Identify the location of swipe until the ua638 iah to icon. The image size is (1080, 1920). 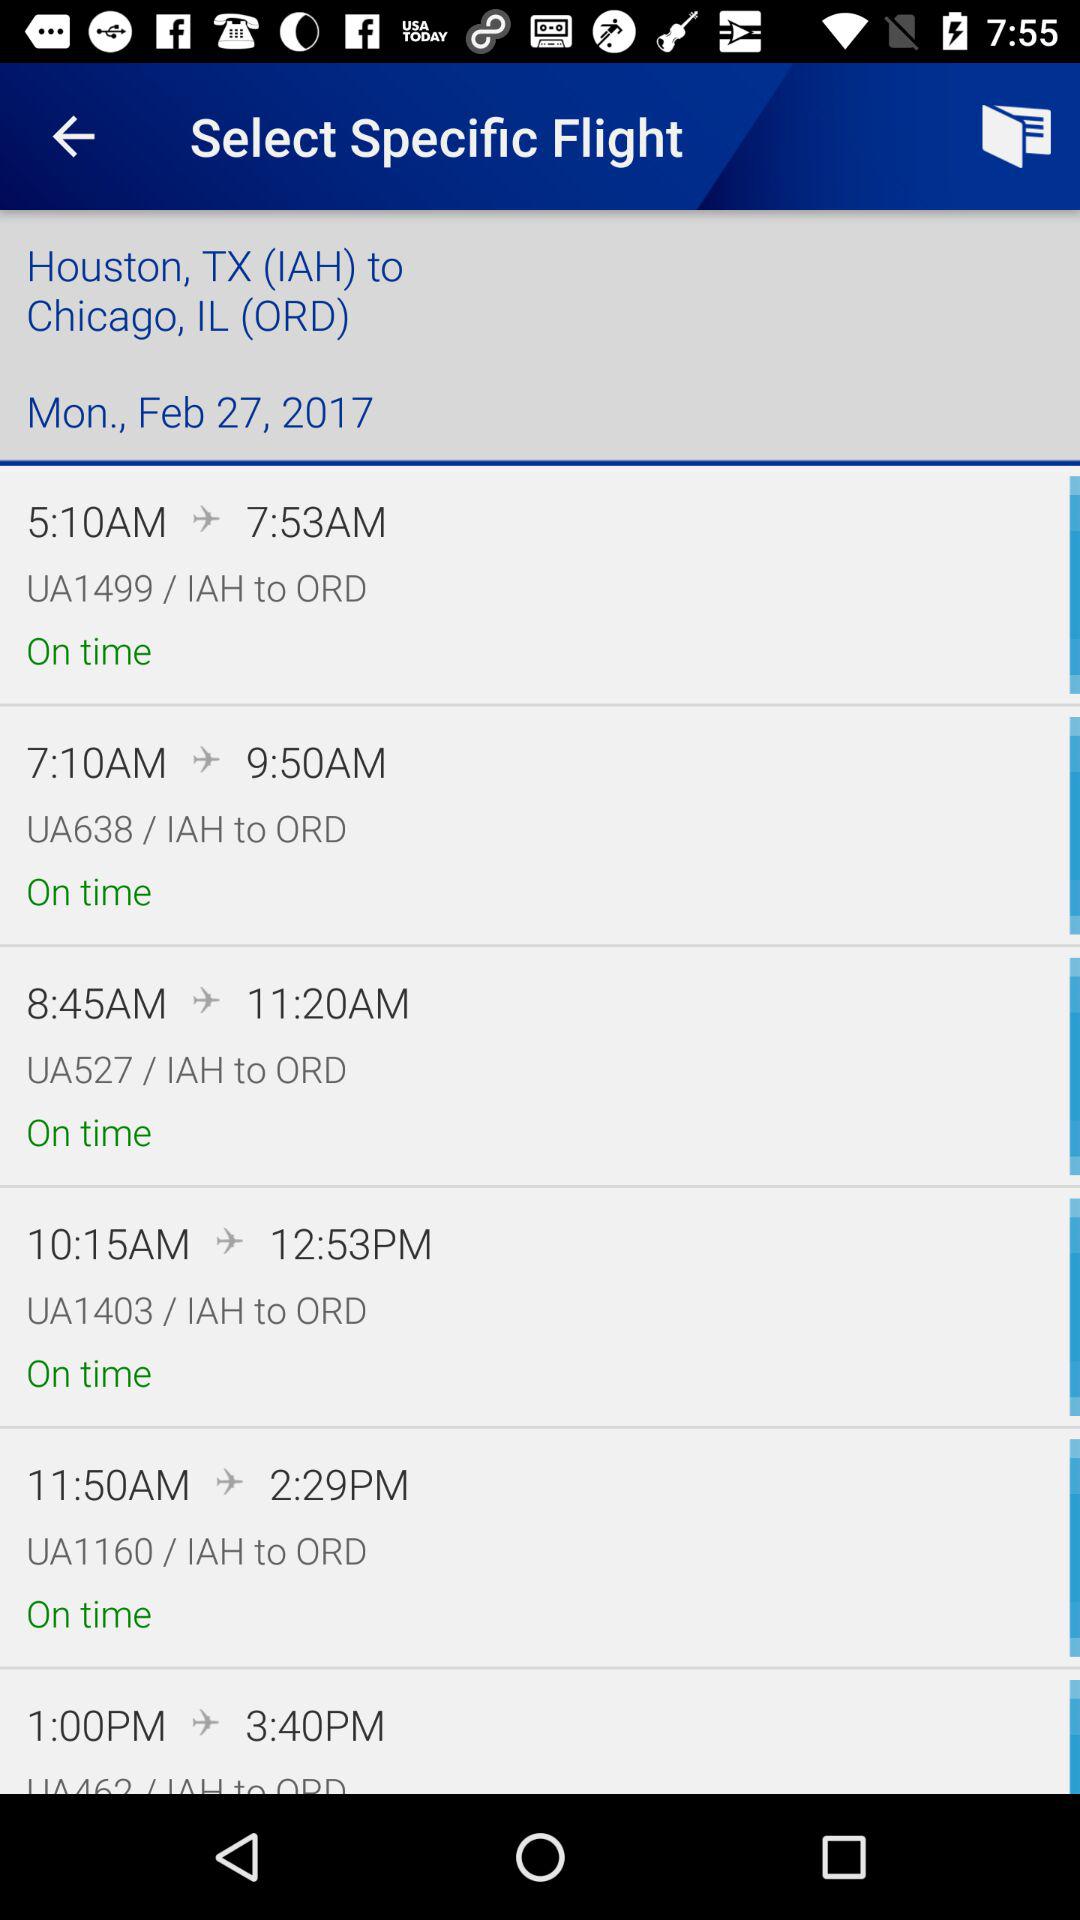
(186, 828).